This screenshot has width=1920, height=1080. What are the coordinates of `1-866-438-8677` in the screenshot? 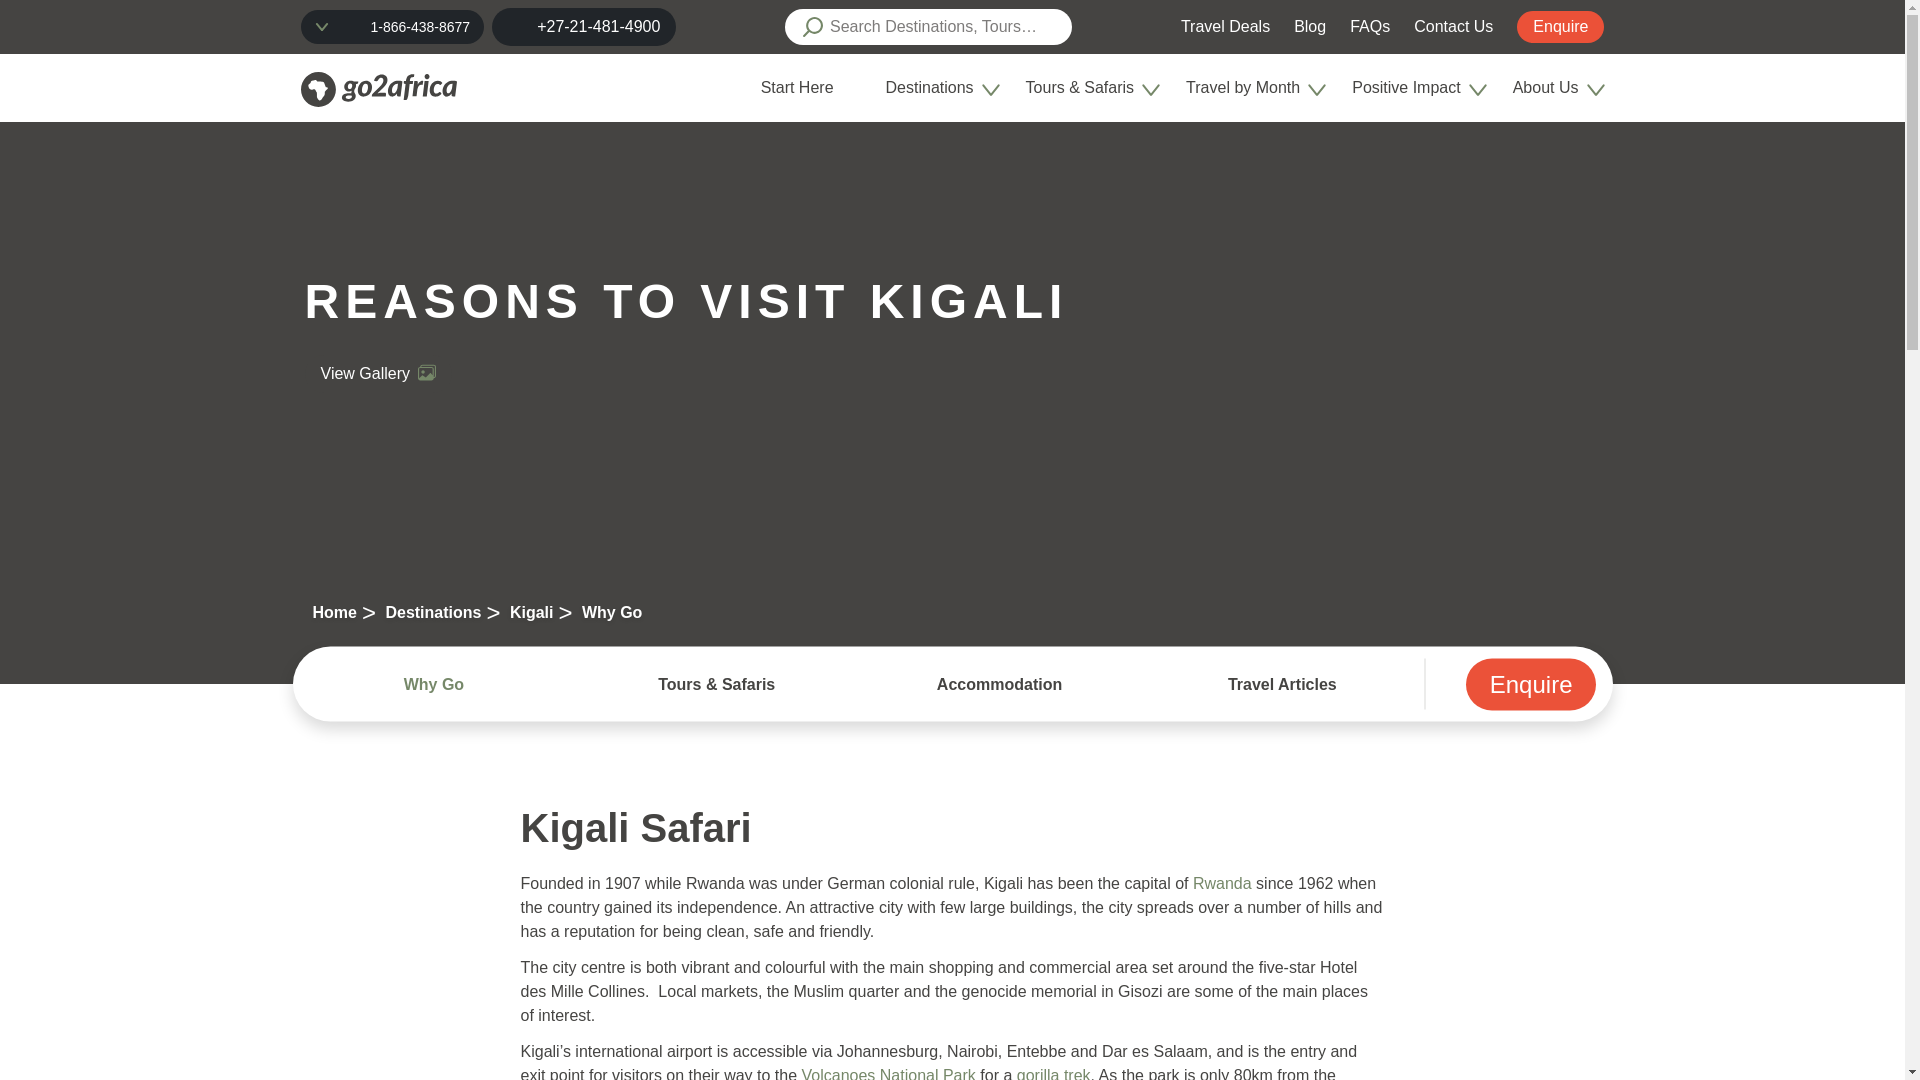 It's located at (391, 26).